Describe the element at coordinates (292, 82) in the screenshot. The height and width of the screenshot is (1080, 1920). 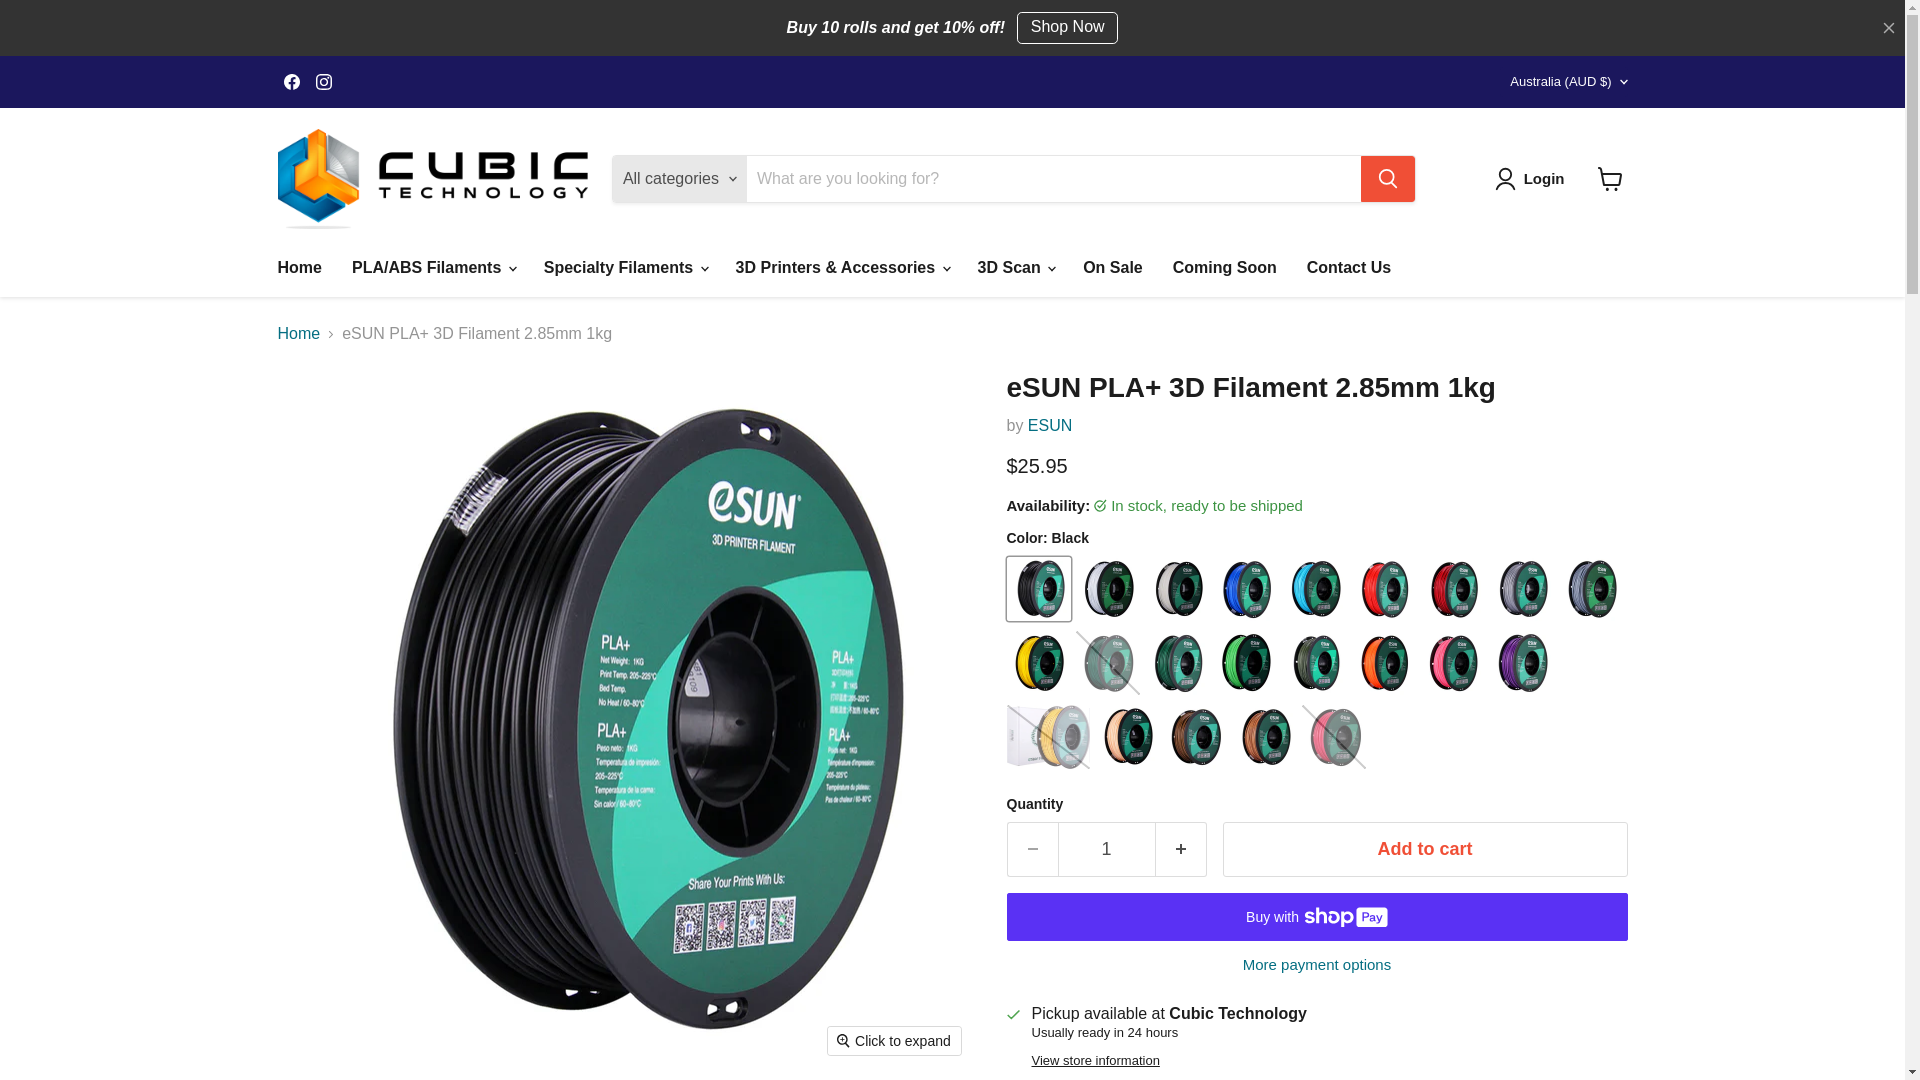
I see `Facebook` at that location.